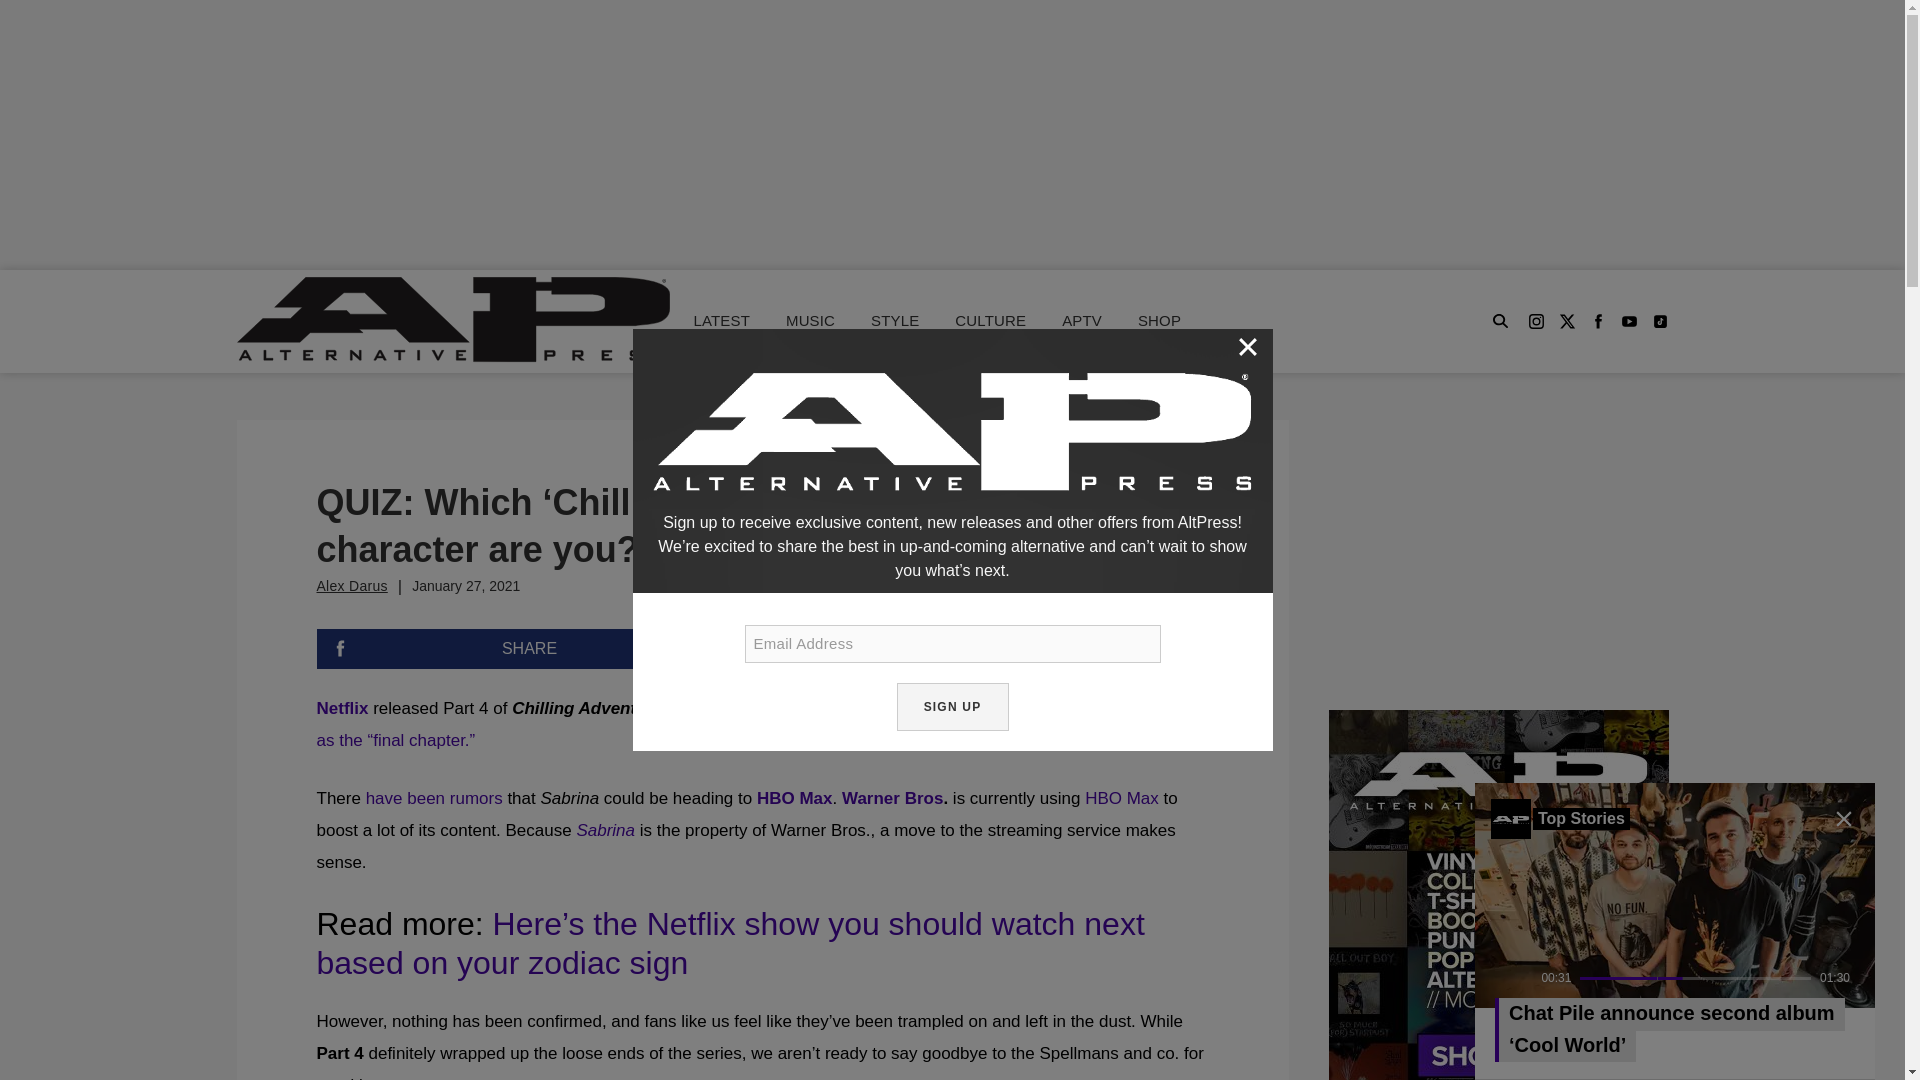  I want to click on SHOP, so click(1159, 320).